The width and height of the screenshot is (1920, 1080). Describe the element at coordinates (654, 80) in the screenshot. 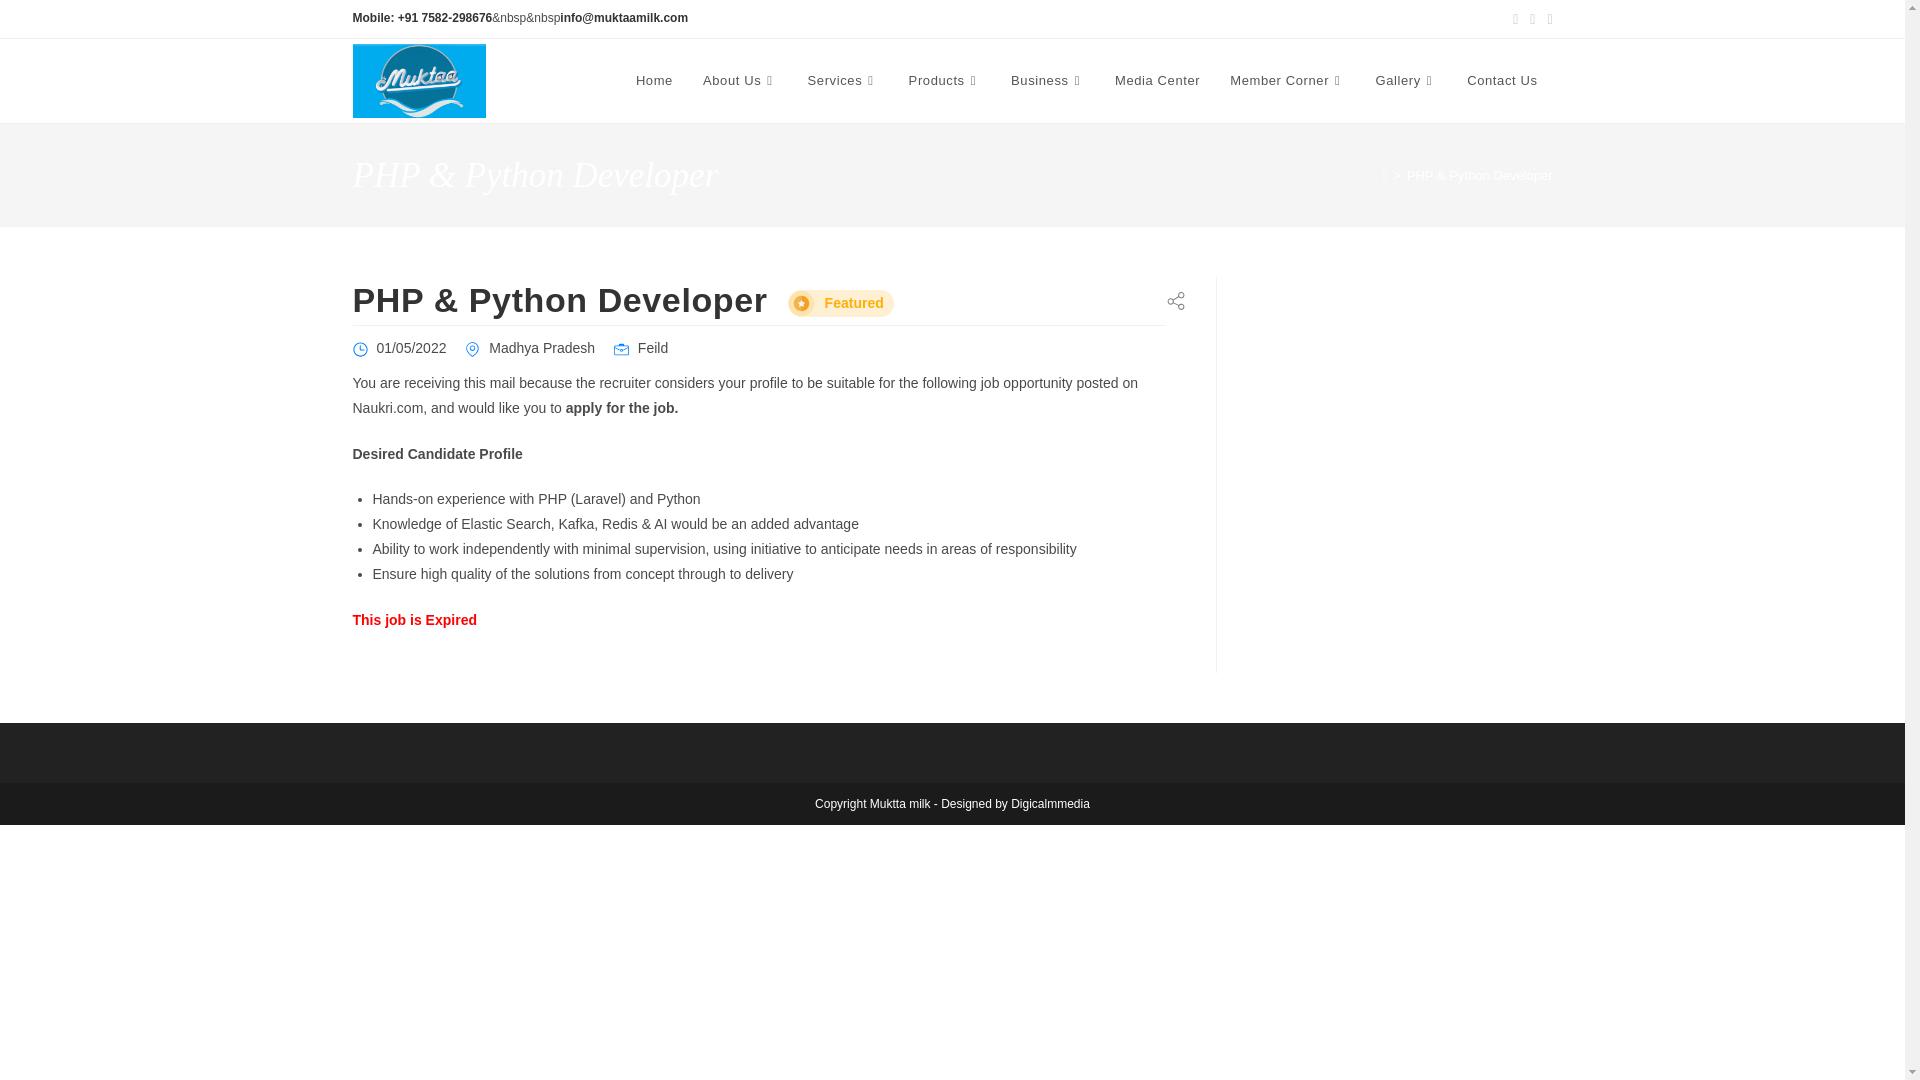

I see `Home` at that location.